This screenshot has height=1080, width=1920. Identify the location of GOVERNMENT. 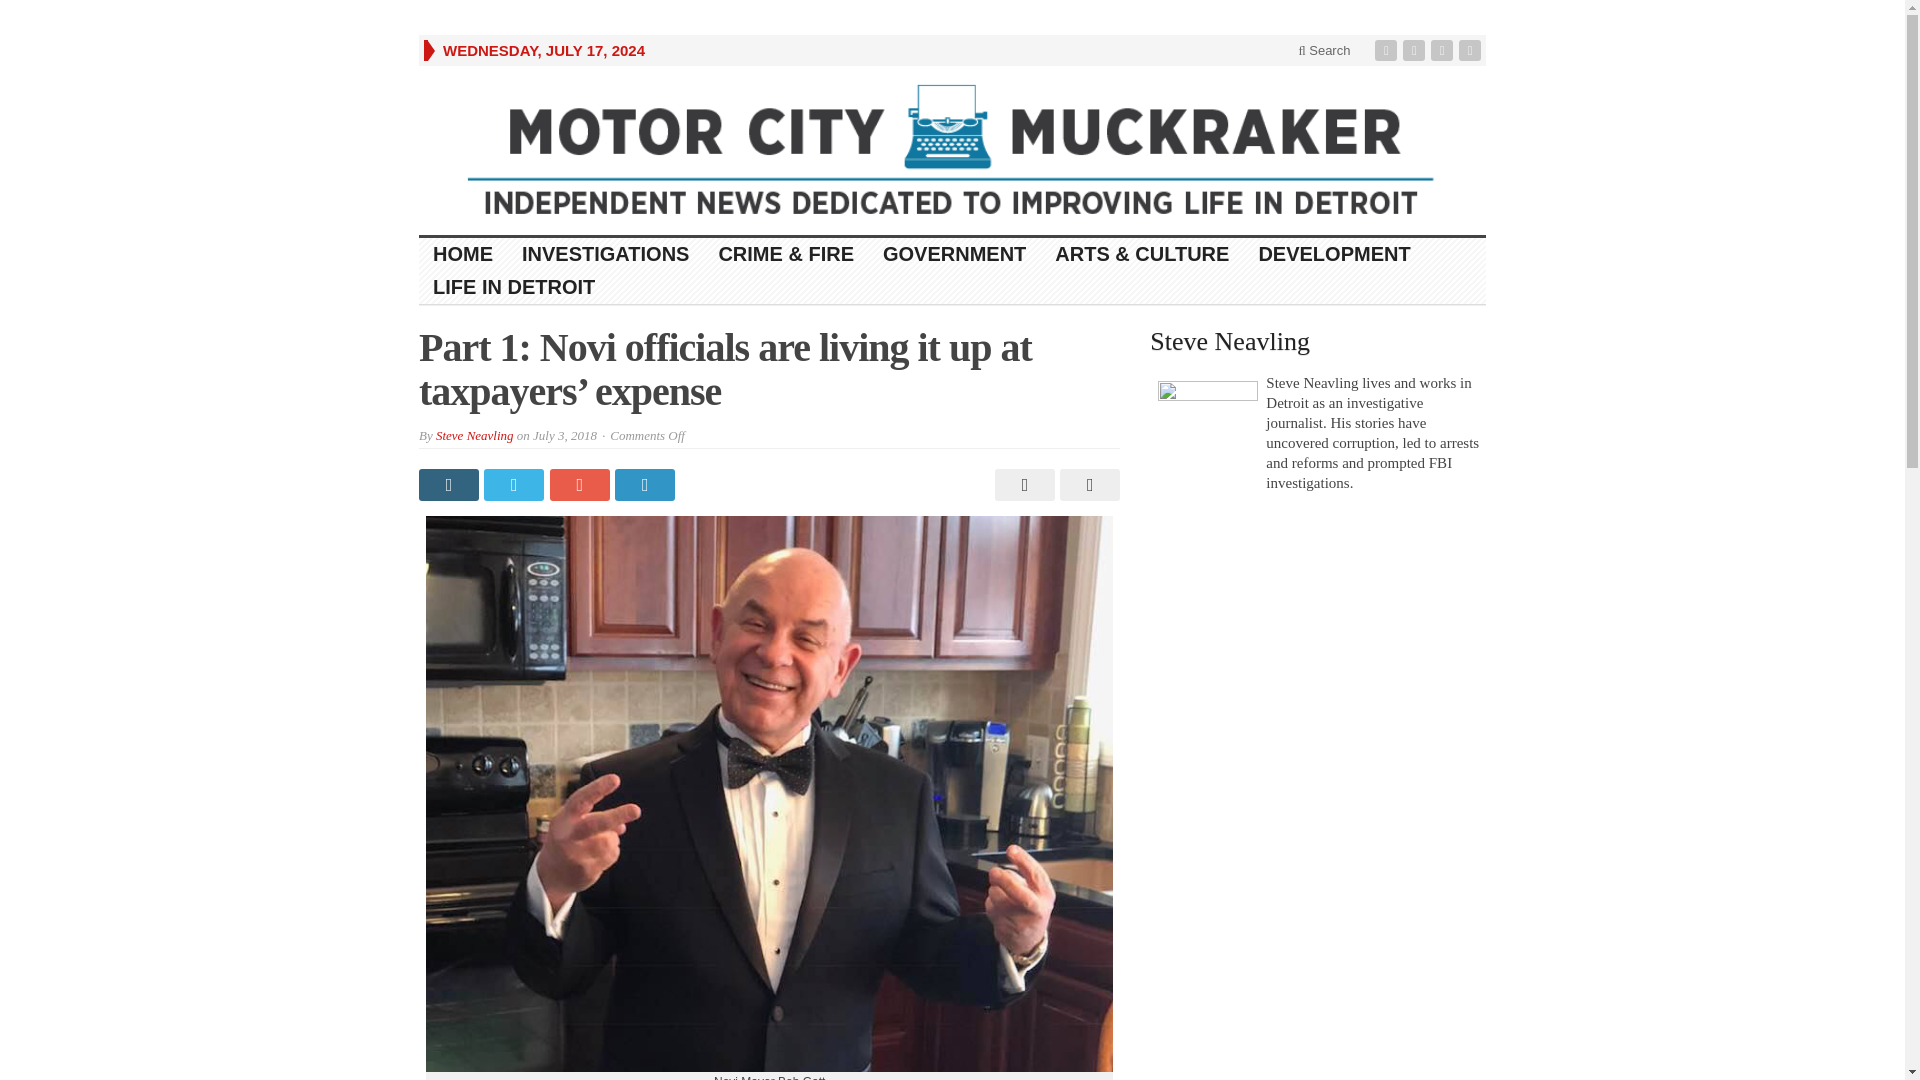
(954, 254).